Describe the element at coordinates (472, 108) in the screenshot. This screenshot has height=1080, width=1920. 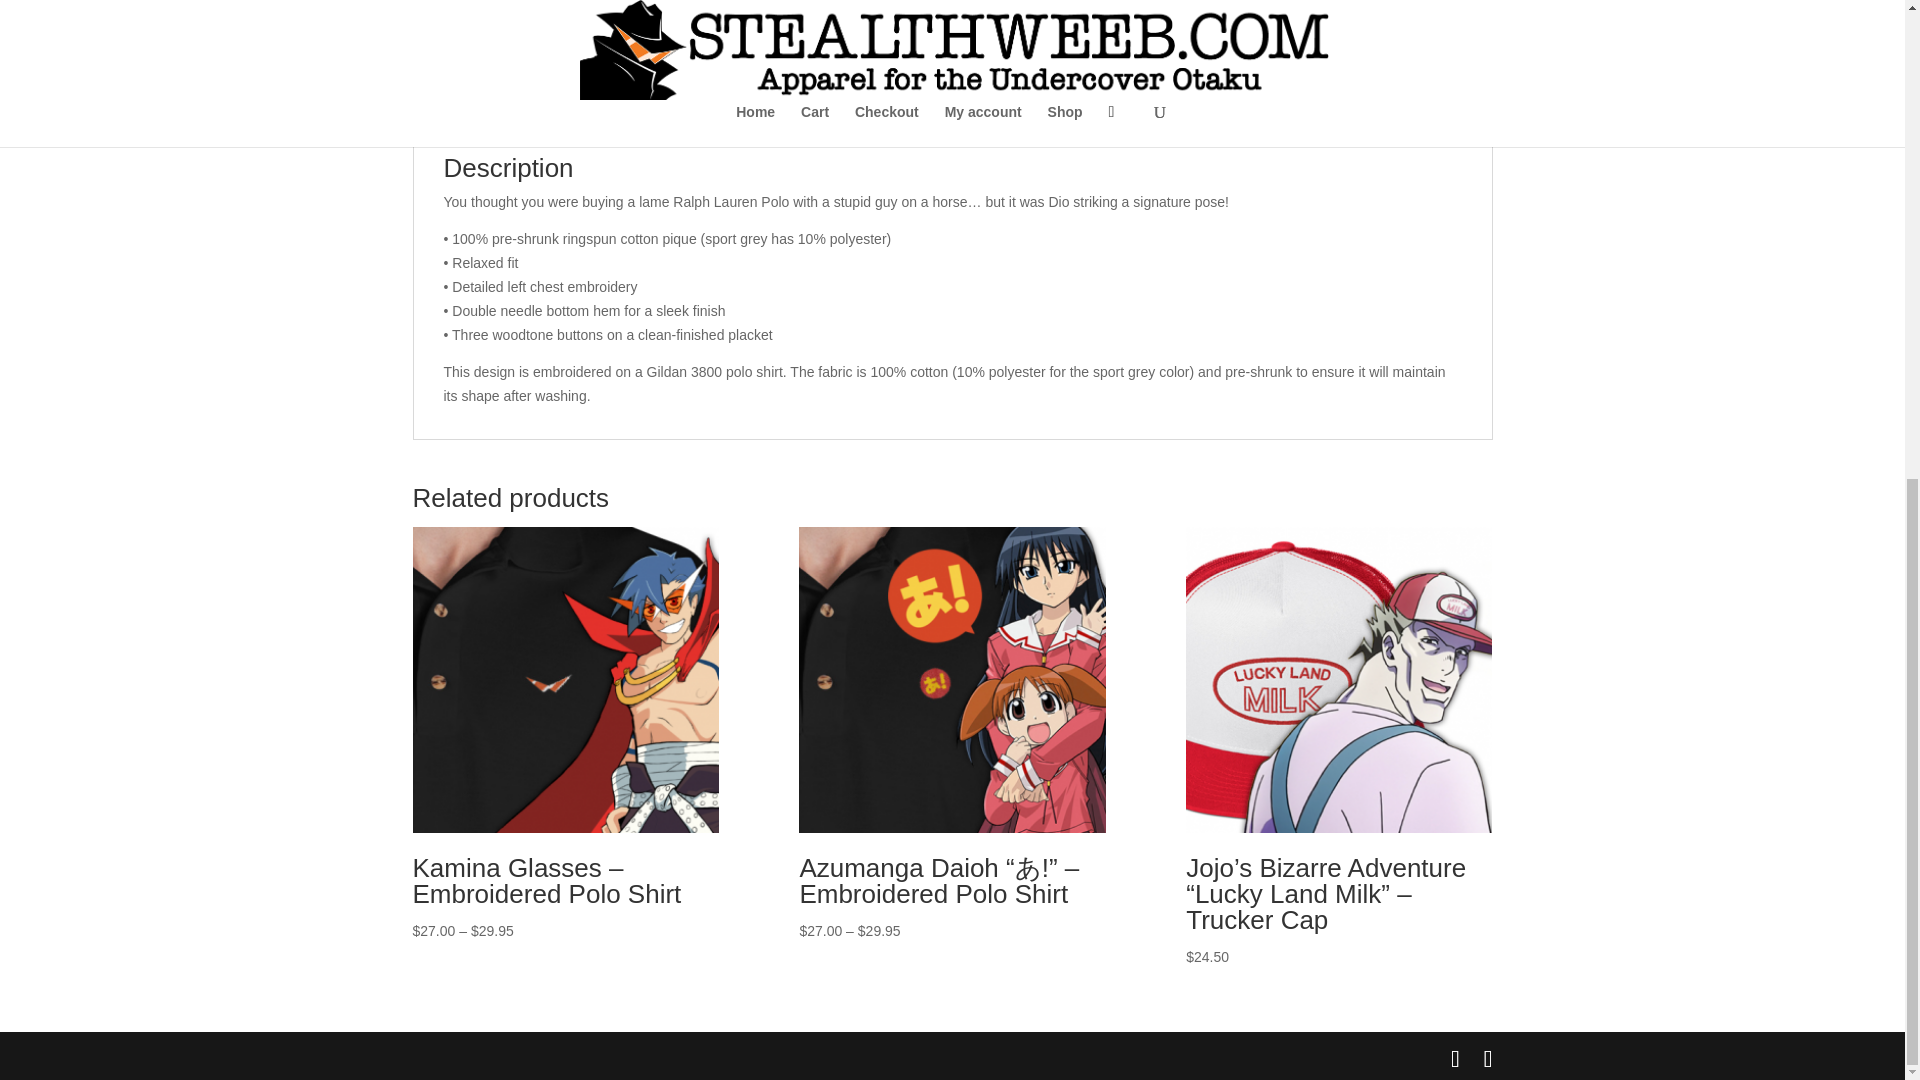
I see `Description` at that location.